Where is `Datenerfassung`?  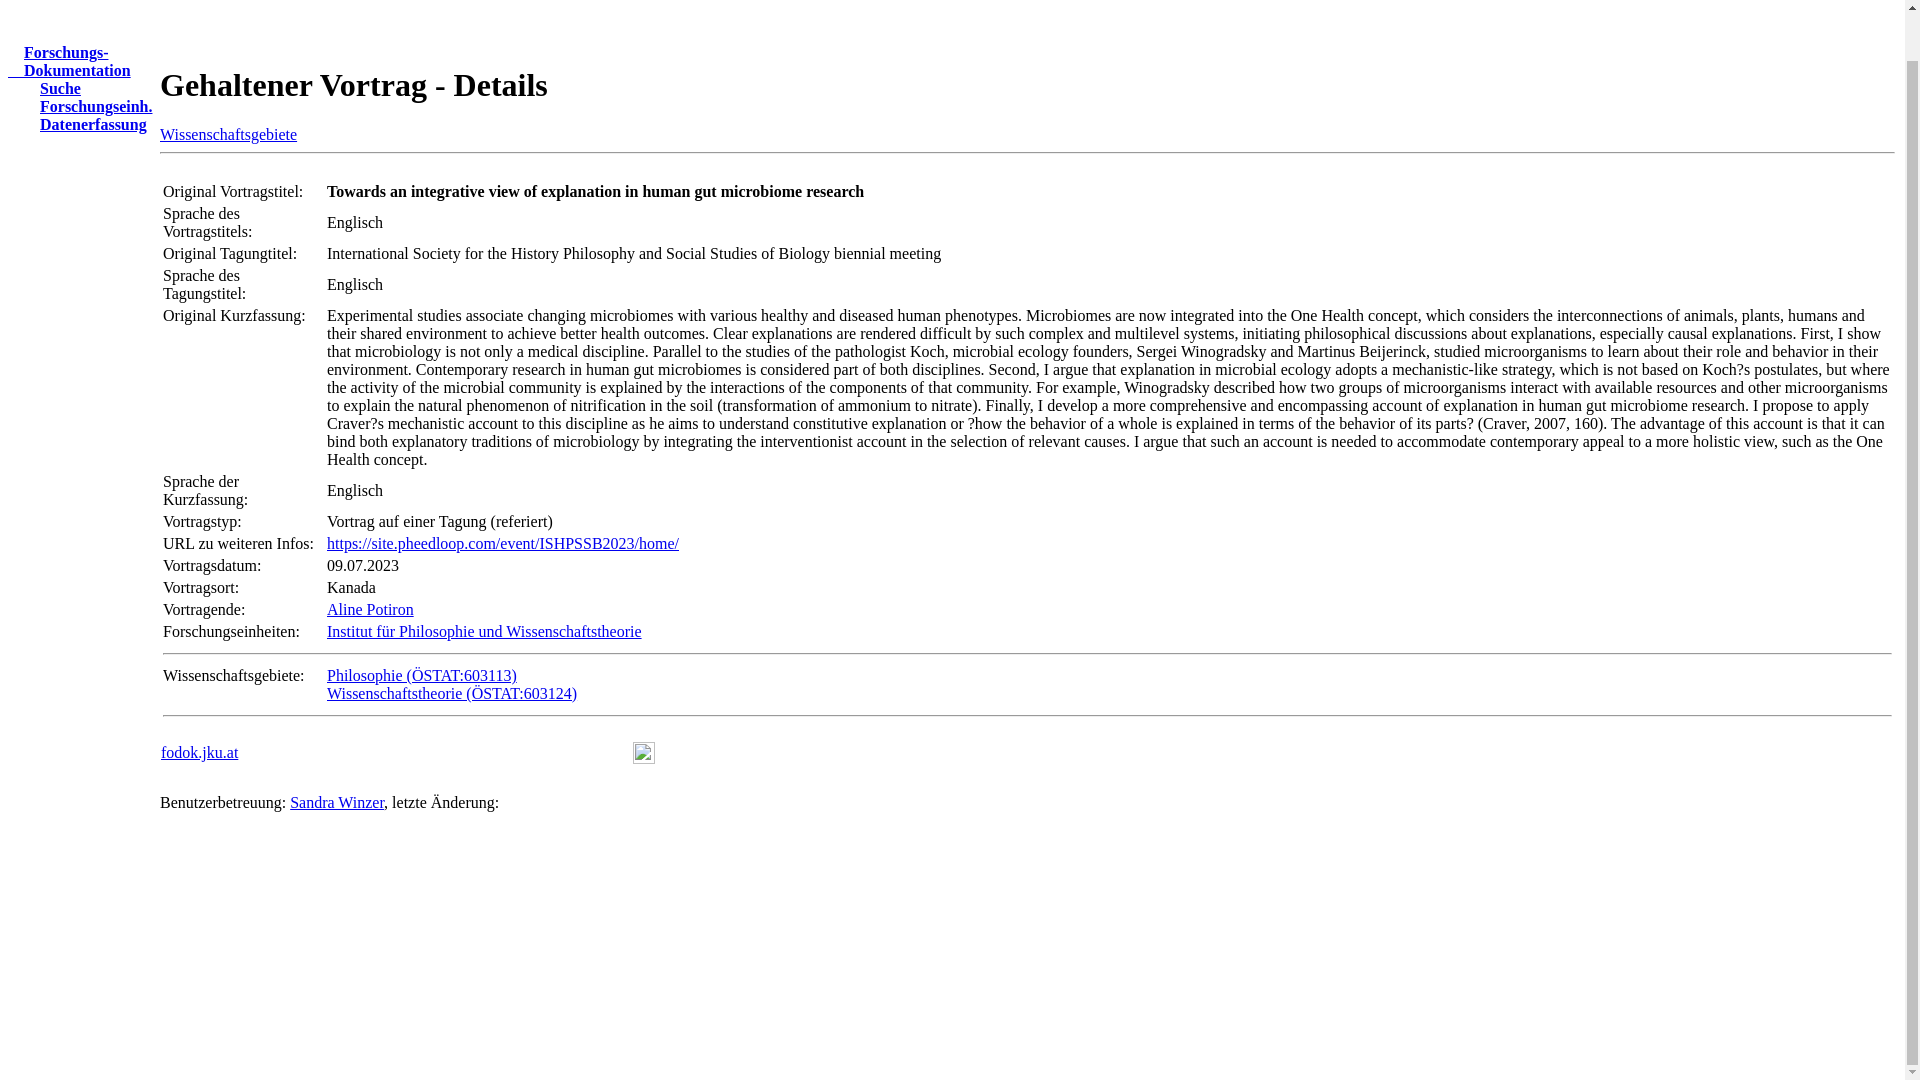 Datenerfassung is located at coordinates (85, 124).